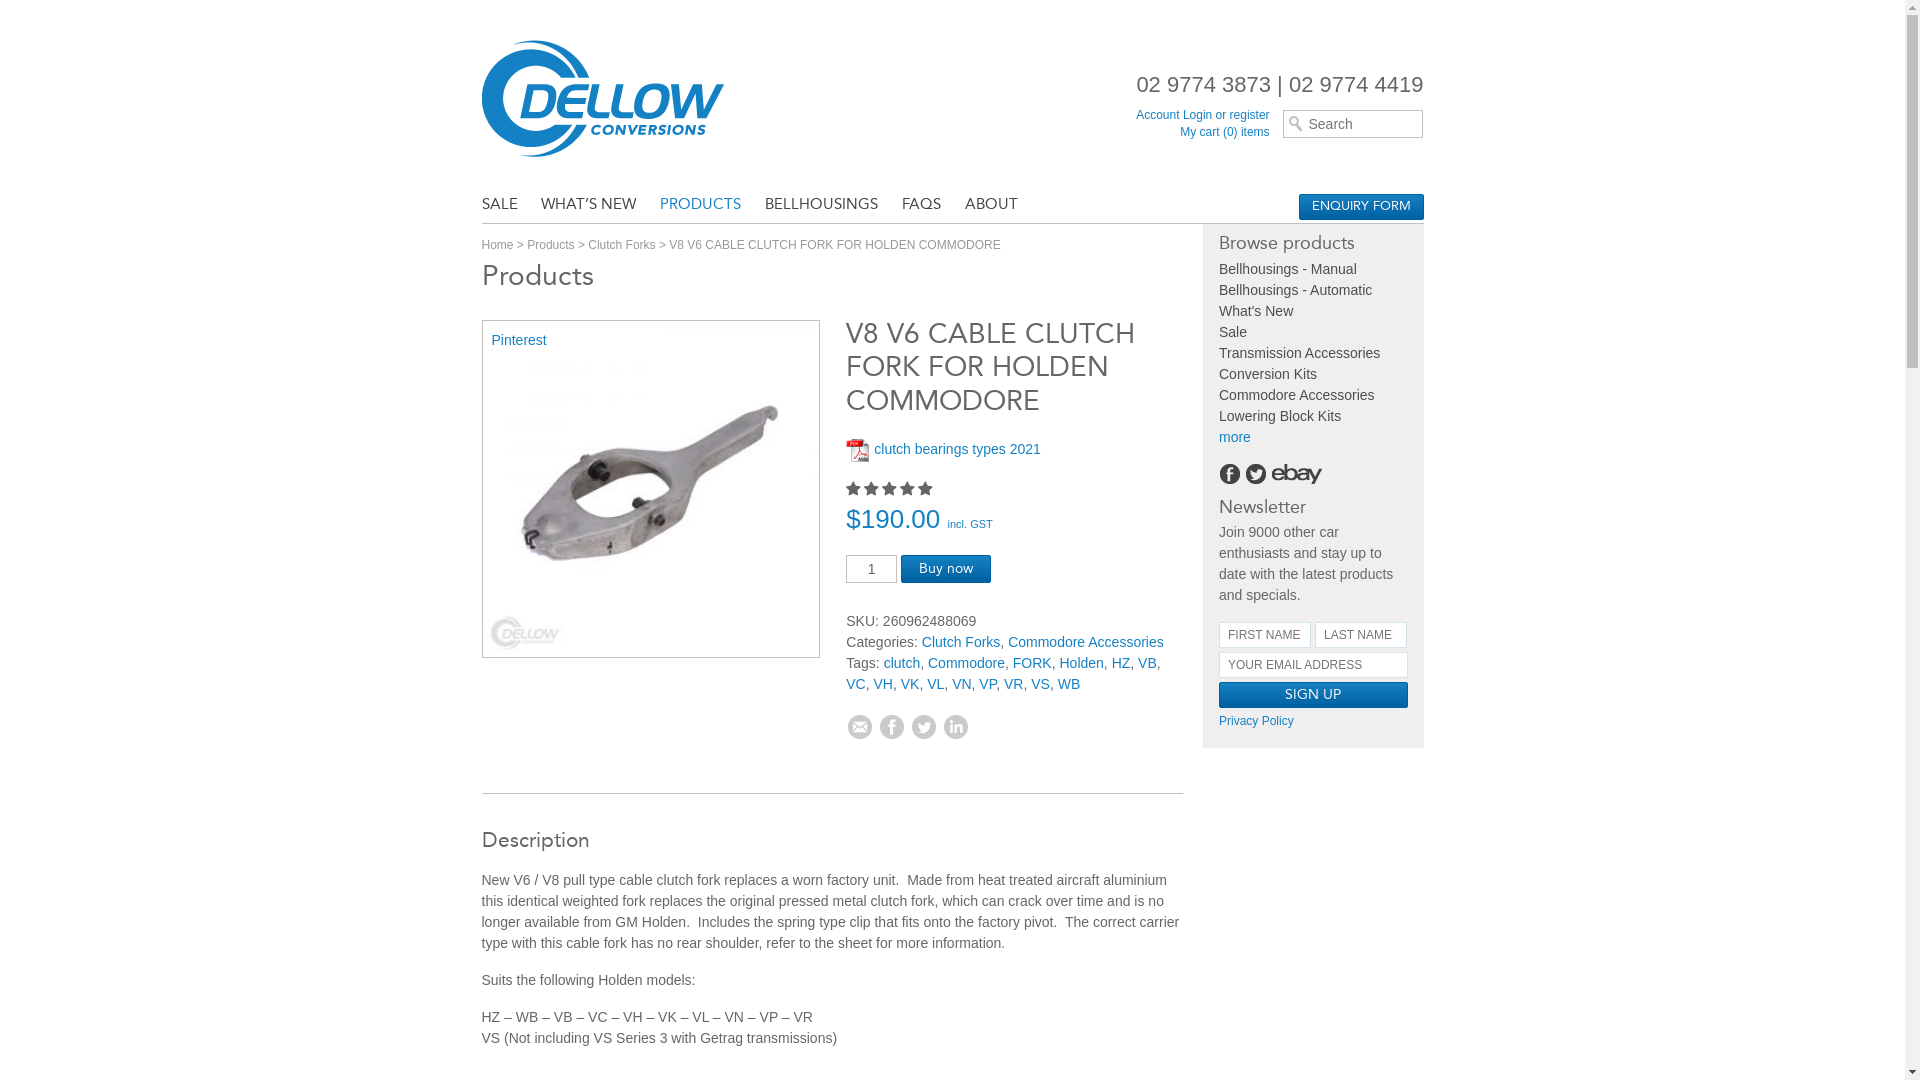 This screenshot has height=1080, width=1920. Describe the element at coordinates (992, 206) in the screenshot. I see `ABOUT` at that location.